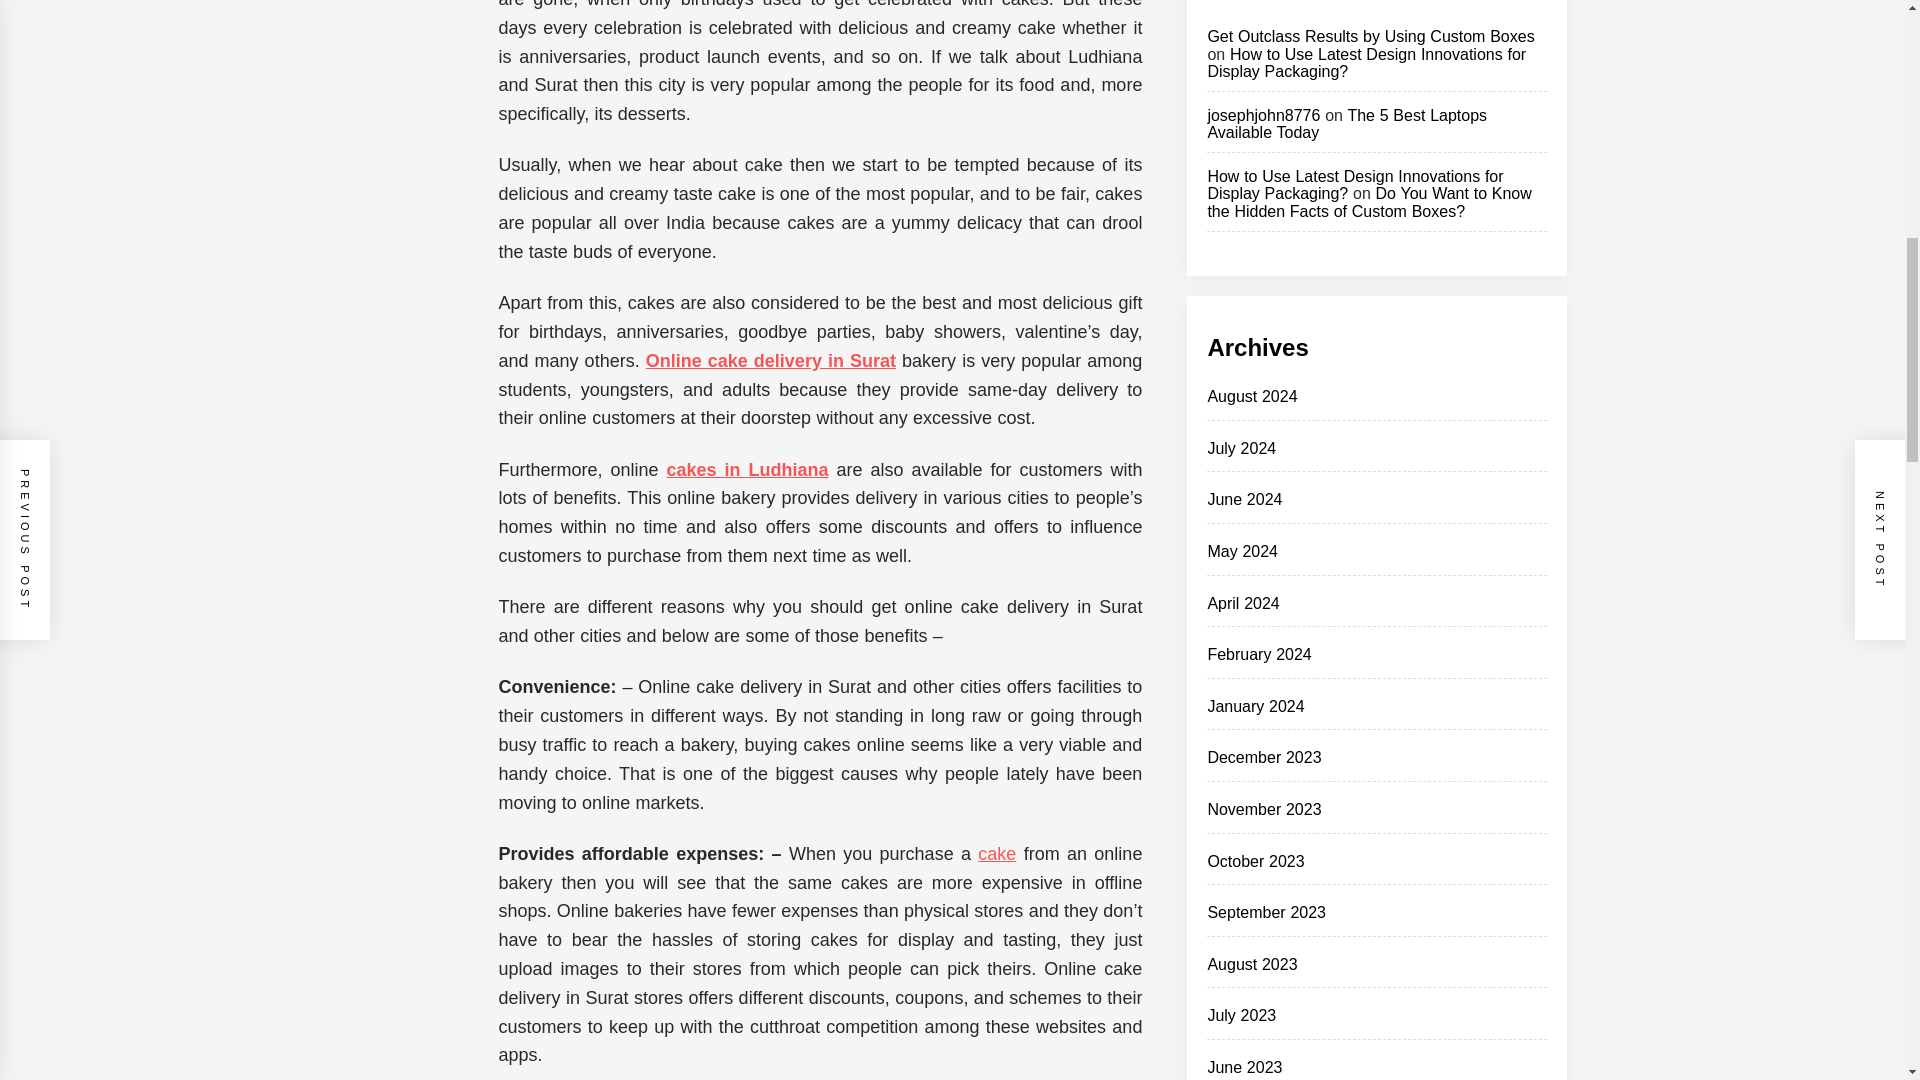 Image resolution: width=1920 pixels, height=1080 pixels. What do you see at coordinates (996, 854) in the screenshot?
I see `cake` at bounding box center [996, 854].